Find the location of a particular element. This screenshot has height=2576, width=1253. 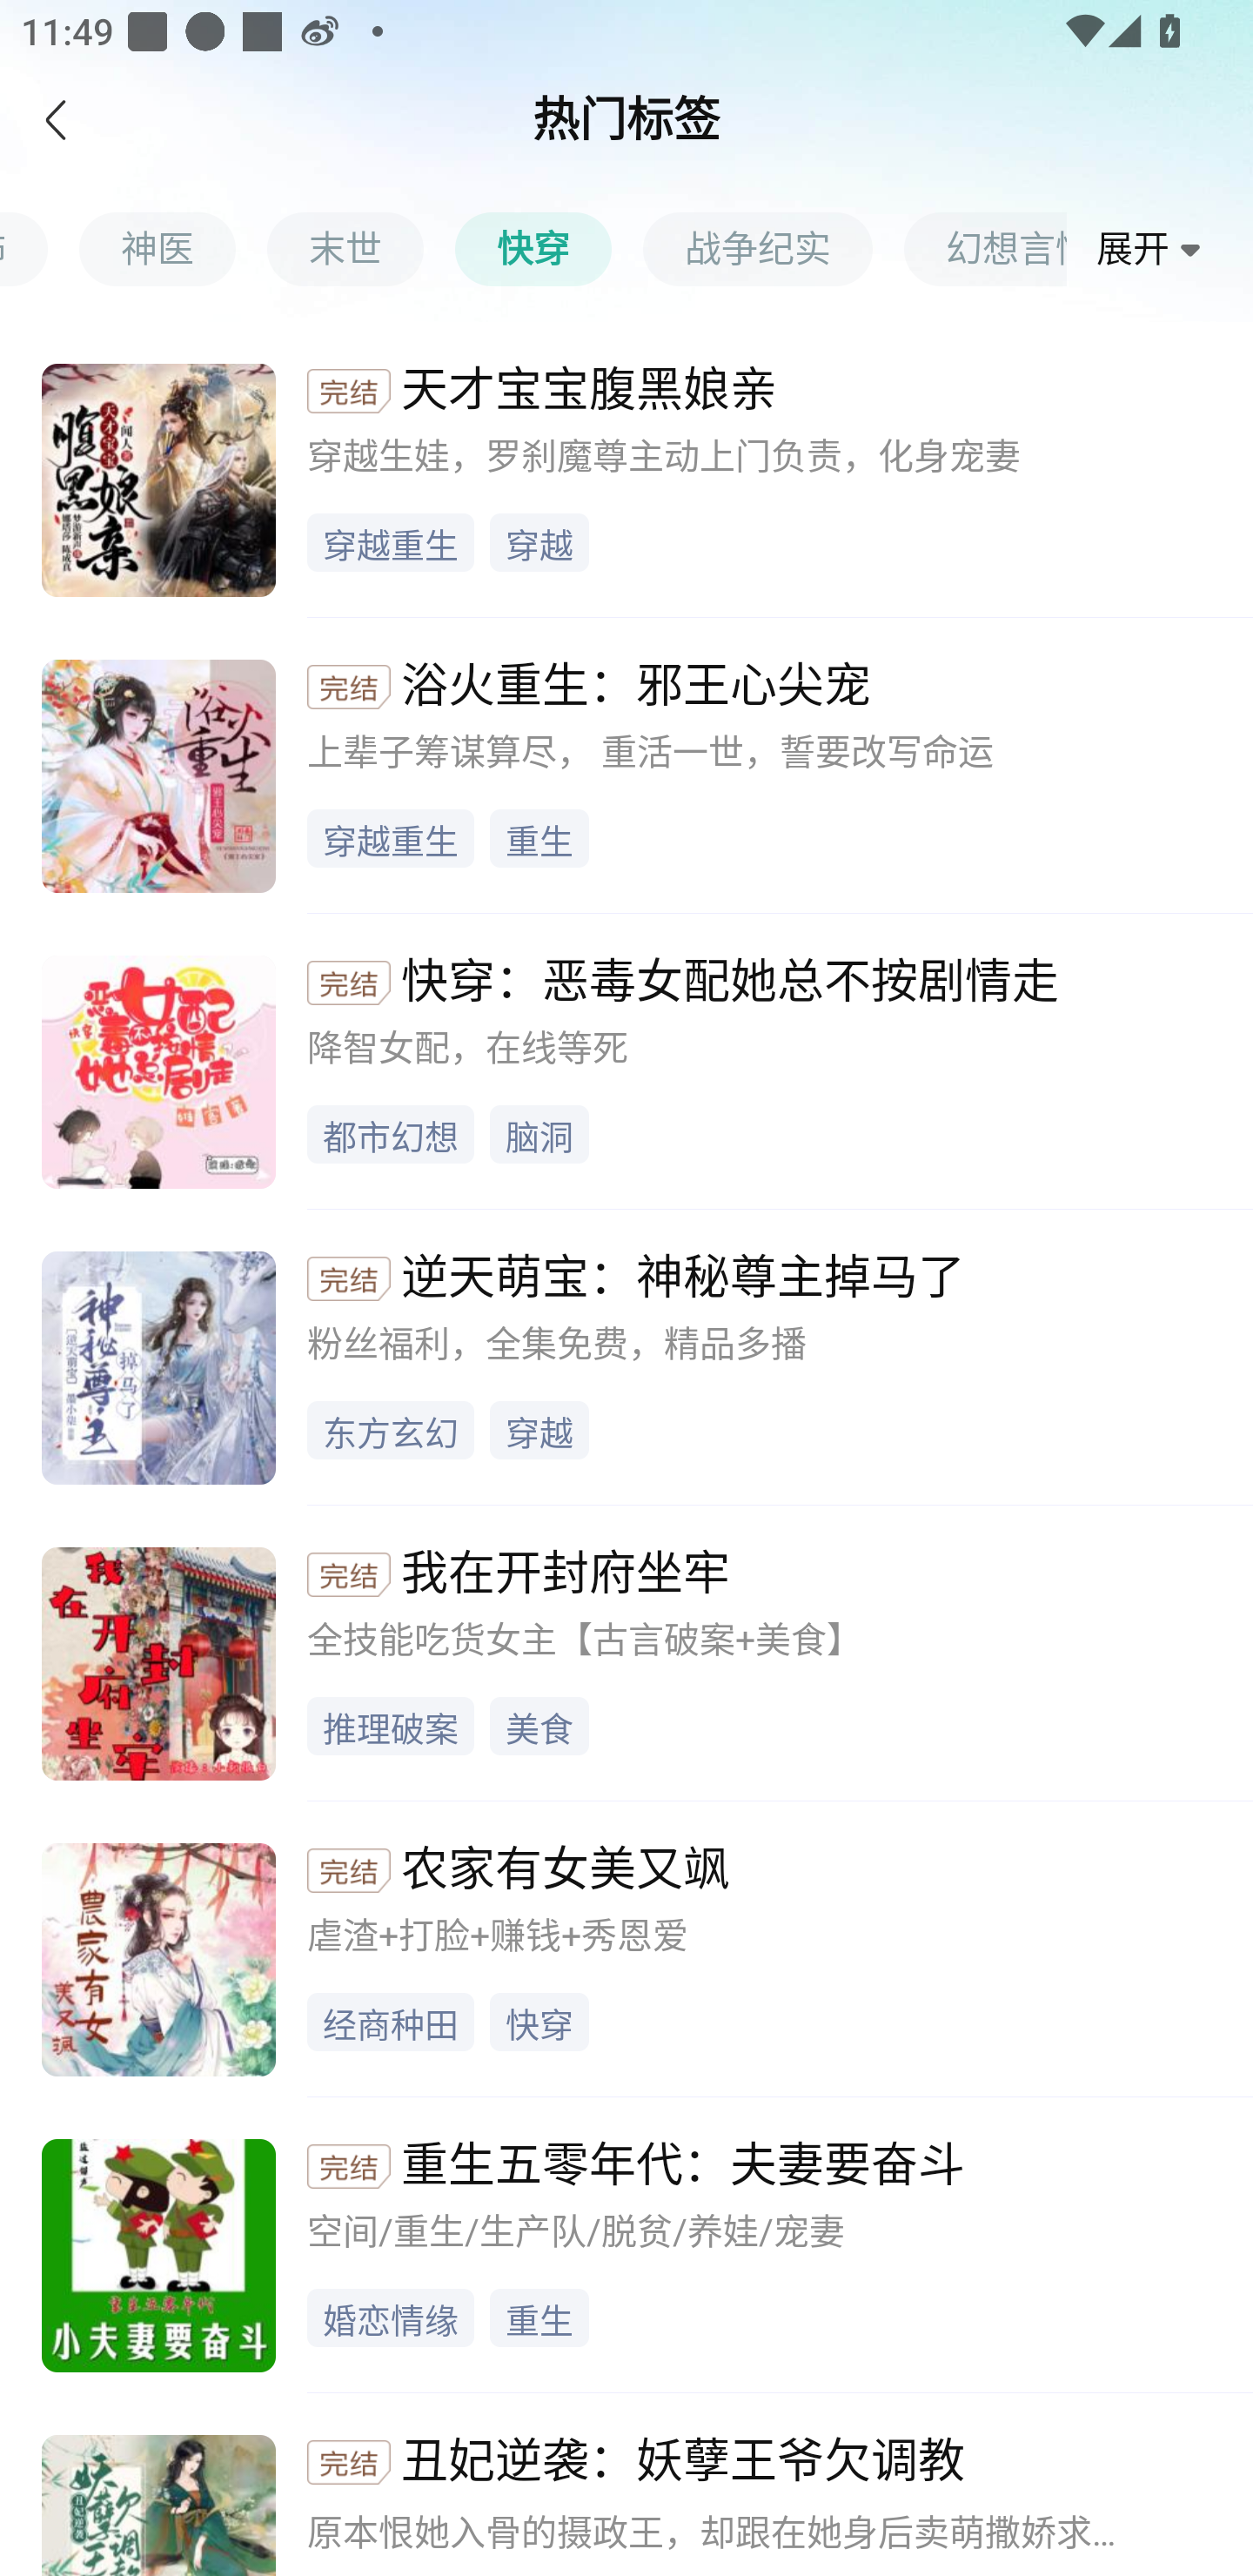

00我在开封府坐牢 全技能吃货女主【古言破案+美食】 推理破案 美食 is located at coordinates (626, 1652).